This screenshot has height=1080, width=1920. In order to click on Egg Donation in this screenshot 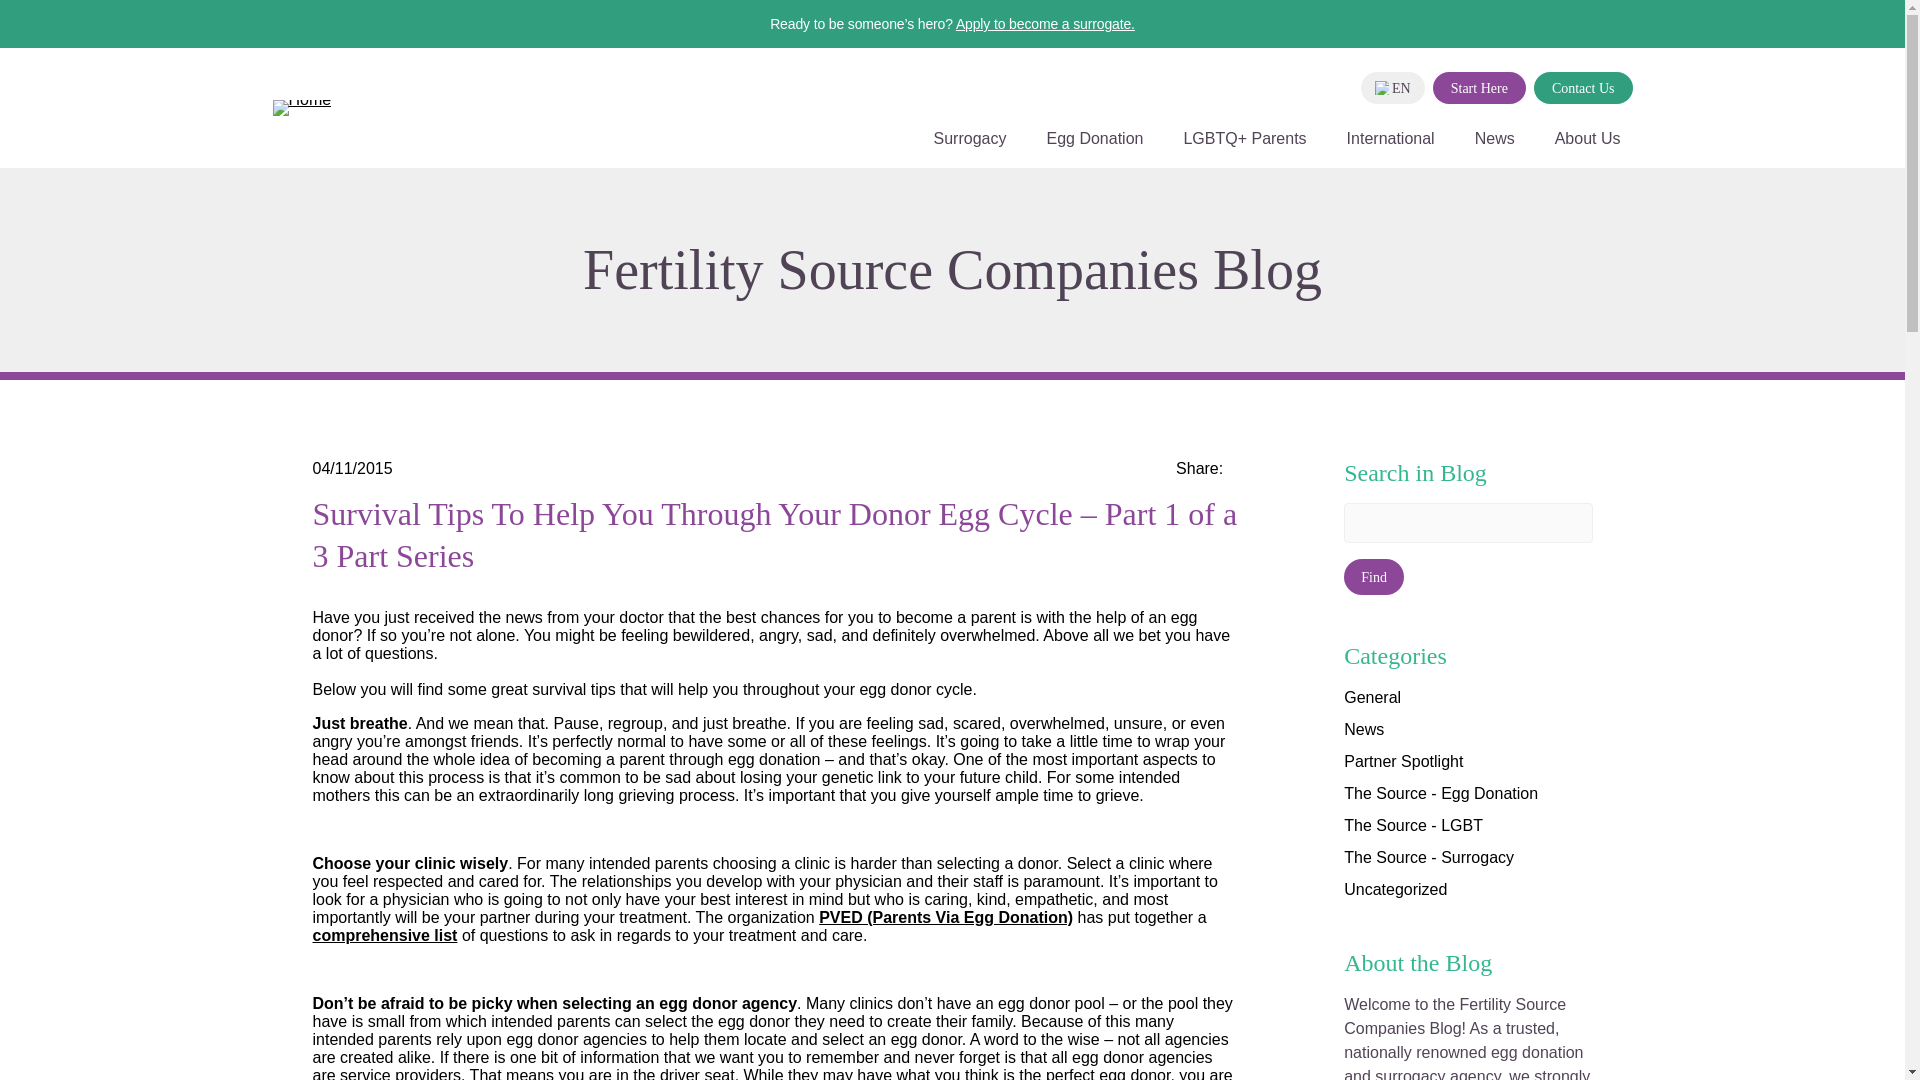, I will do `click(1094, 148)`.